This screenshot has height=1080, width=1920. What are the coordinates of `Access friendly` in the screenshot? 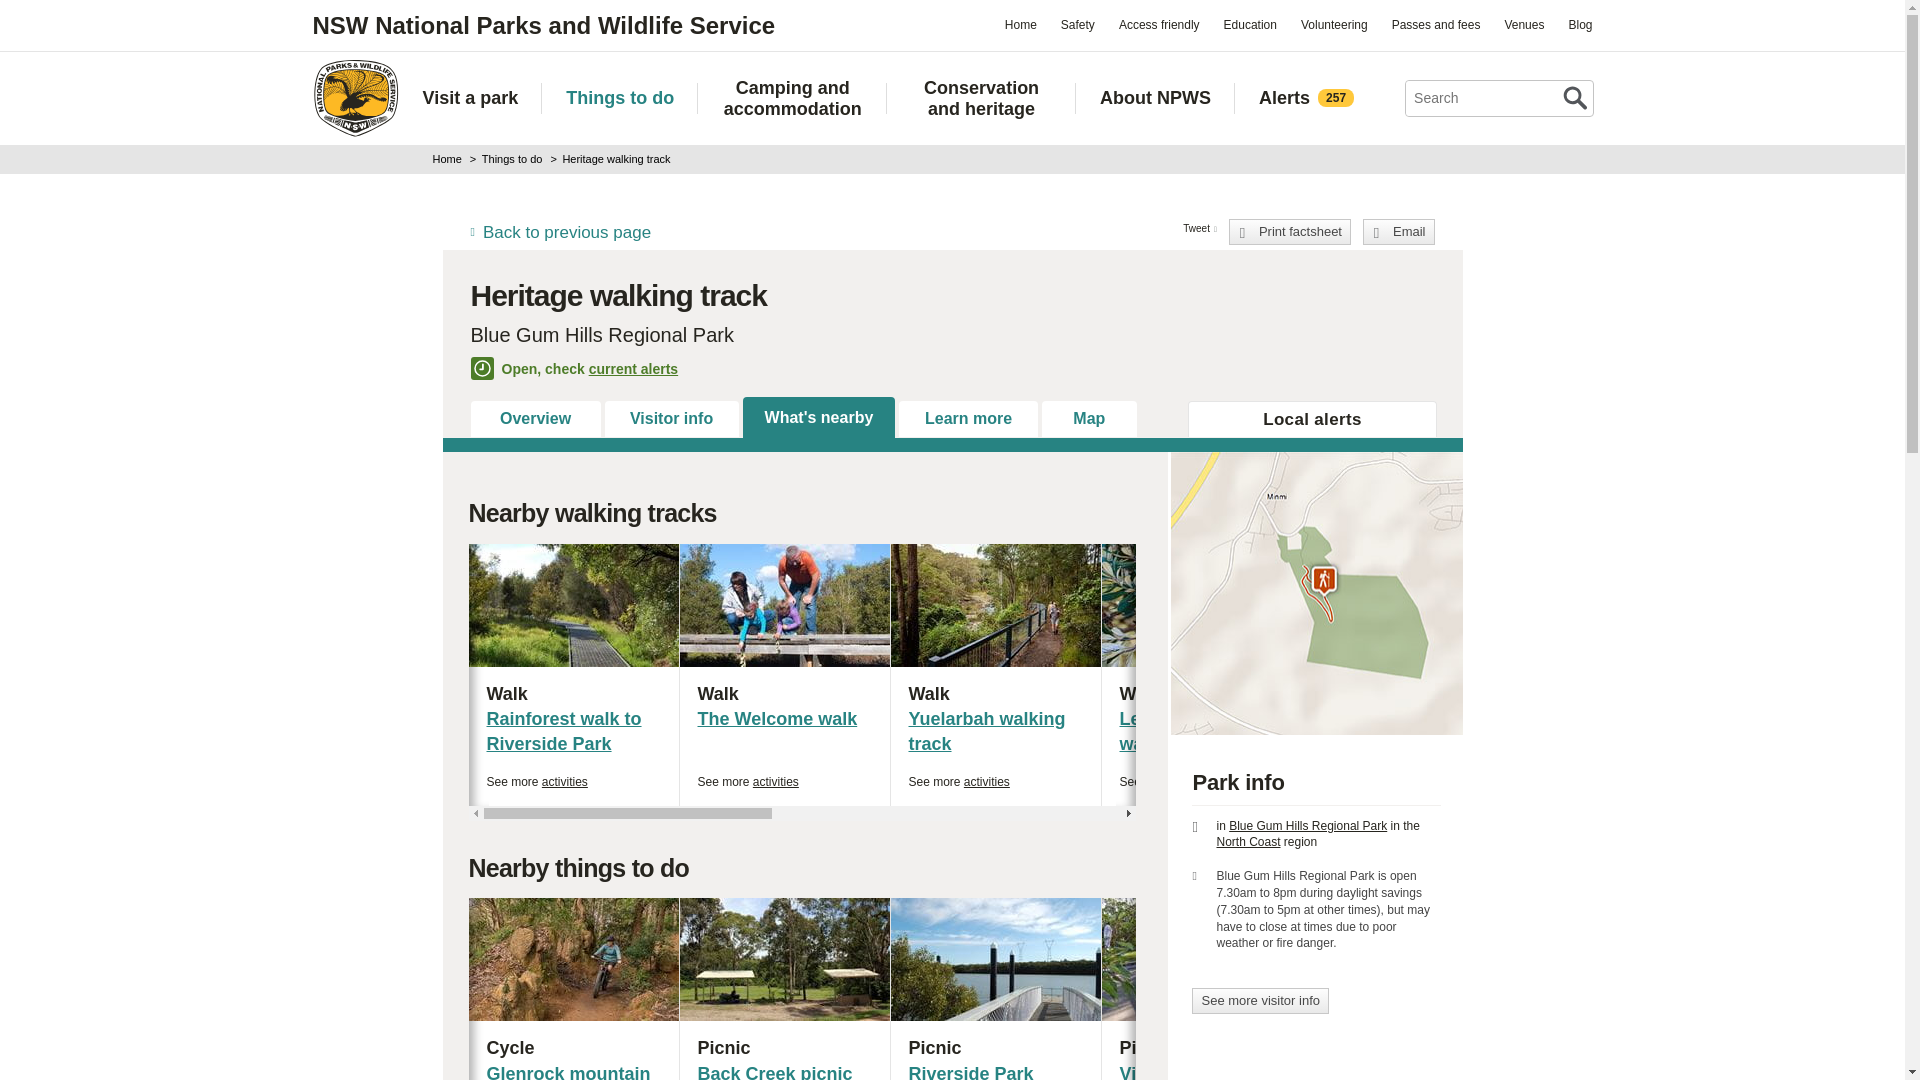 It's located at (1159, 24).